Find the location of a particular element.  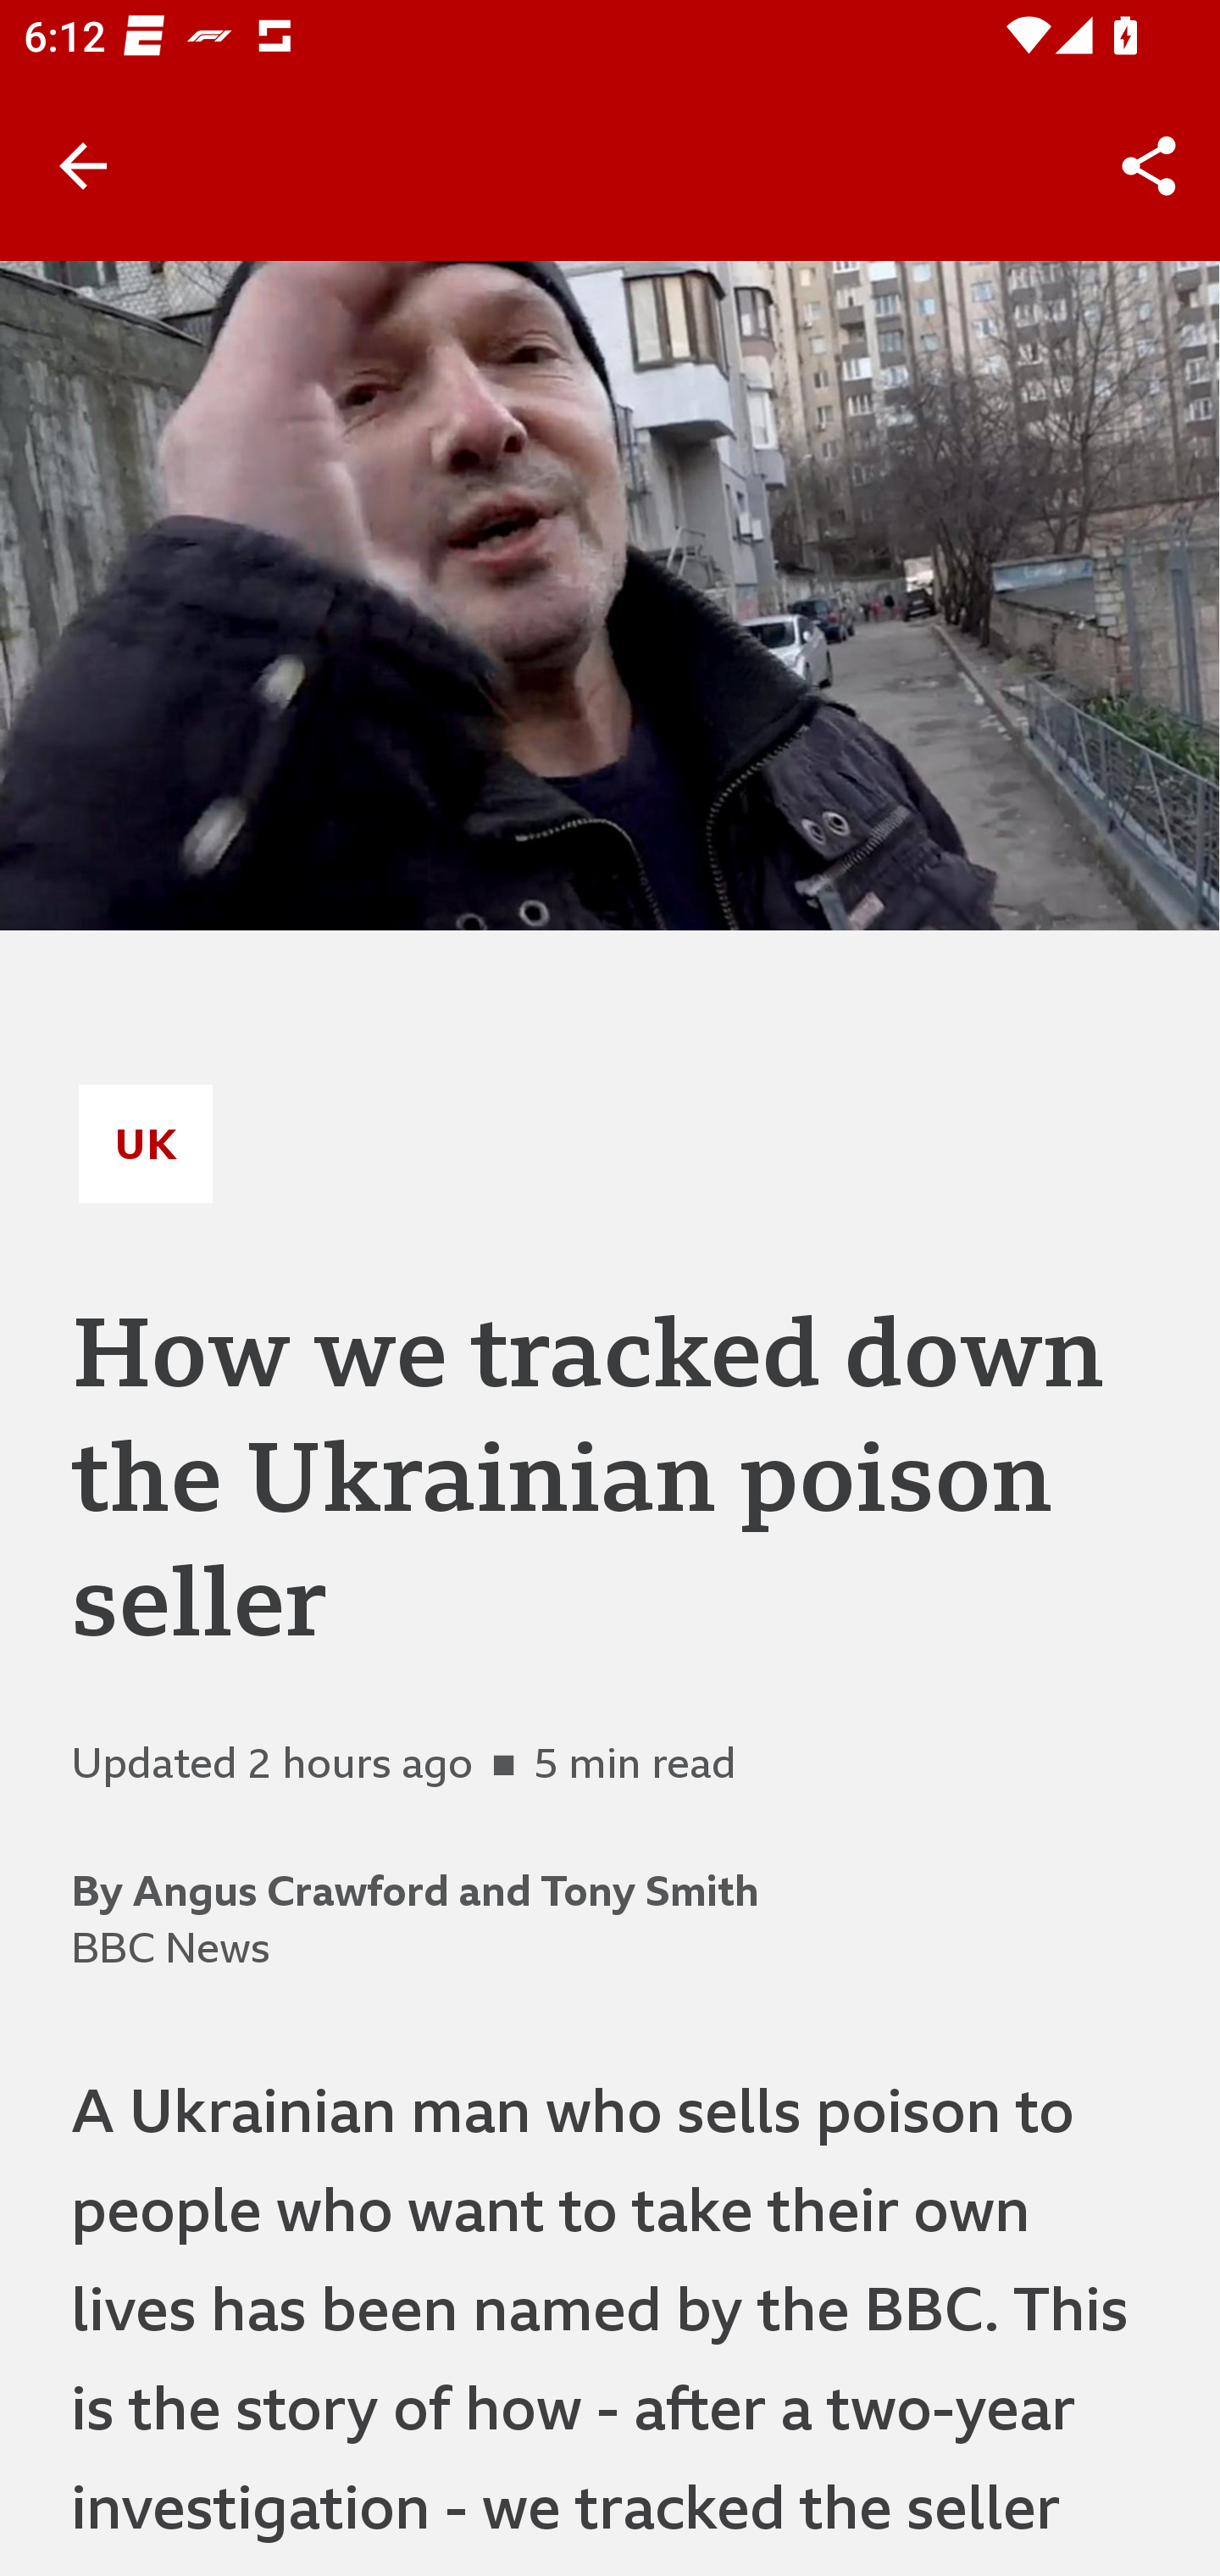

Back is located at coordinates (83, 166).